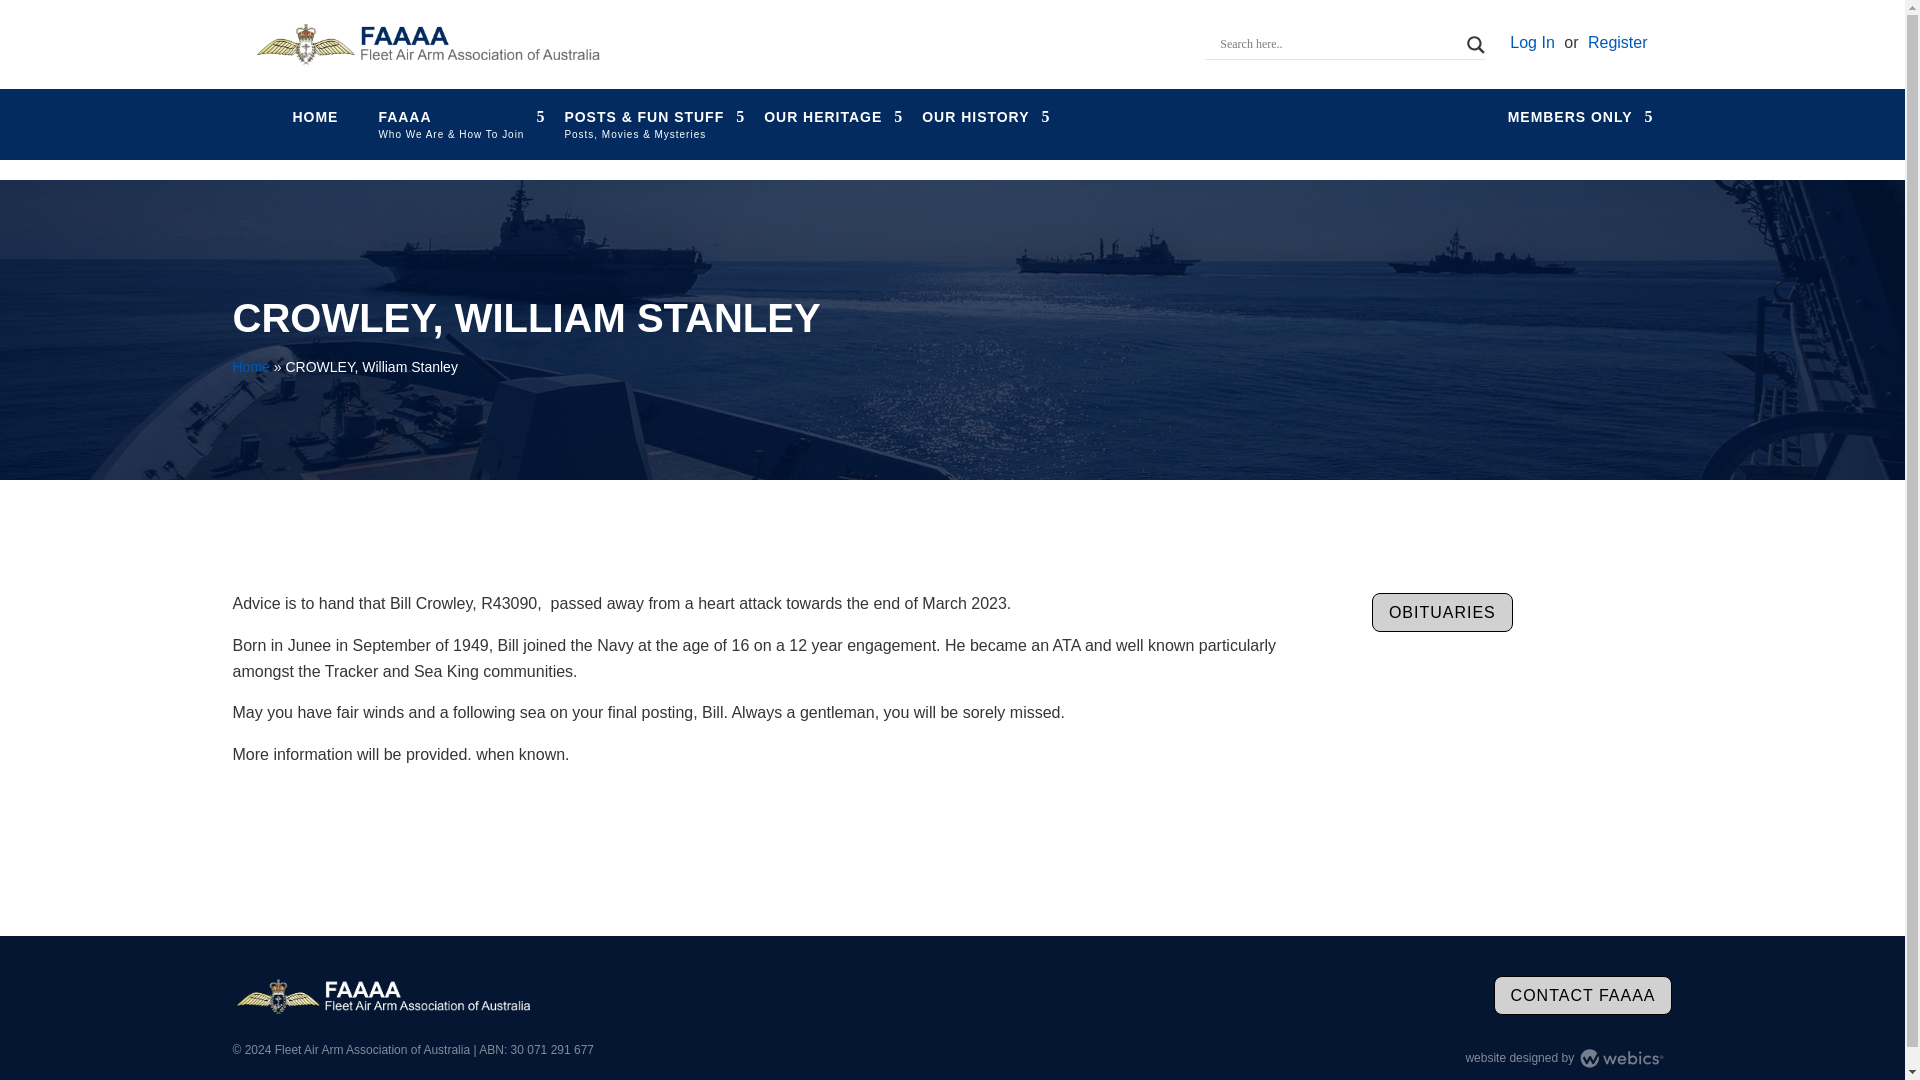 This screenshot has width=1920, height=1080. I want to click on HOME, so click(314, 117).